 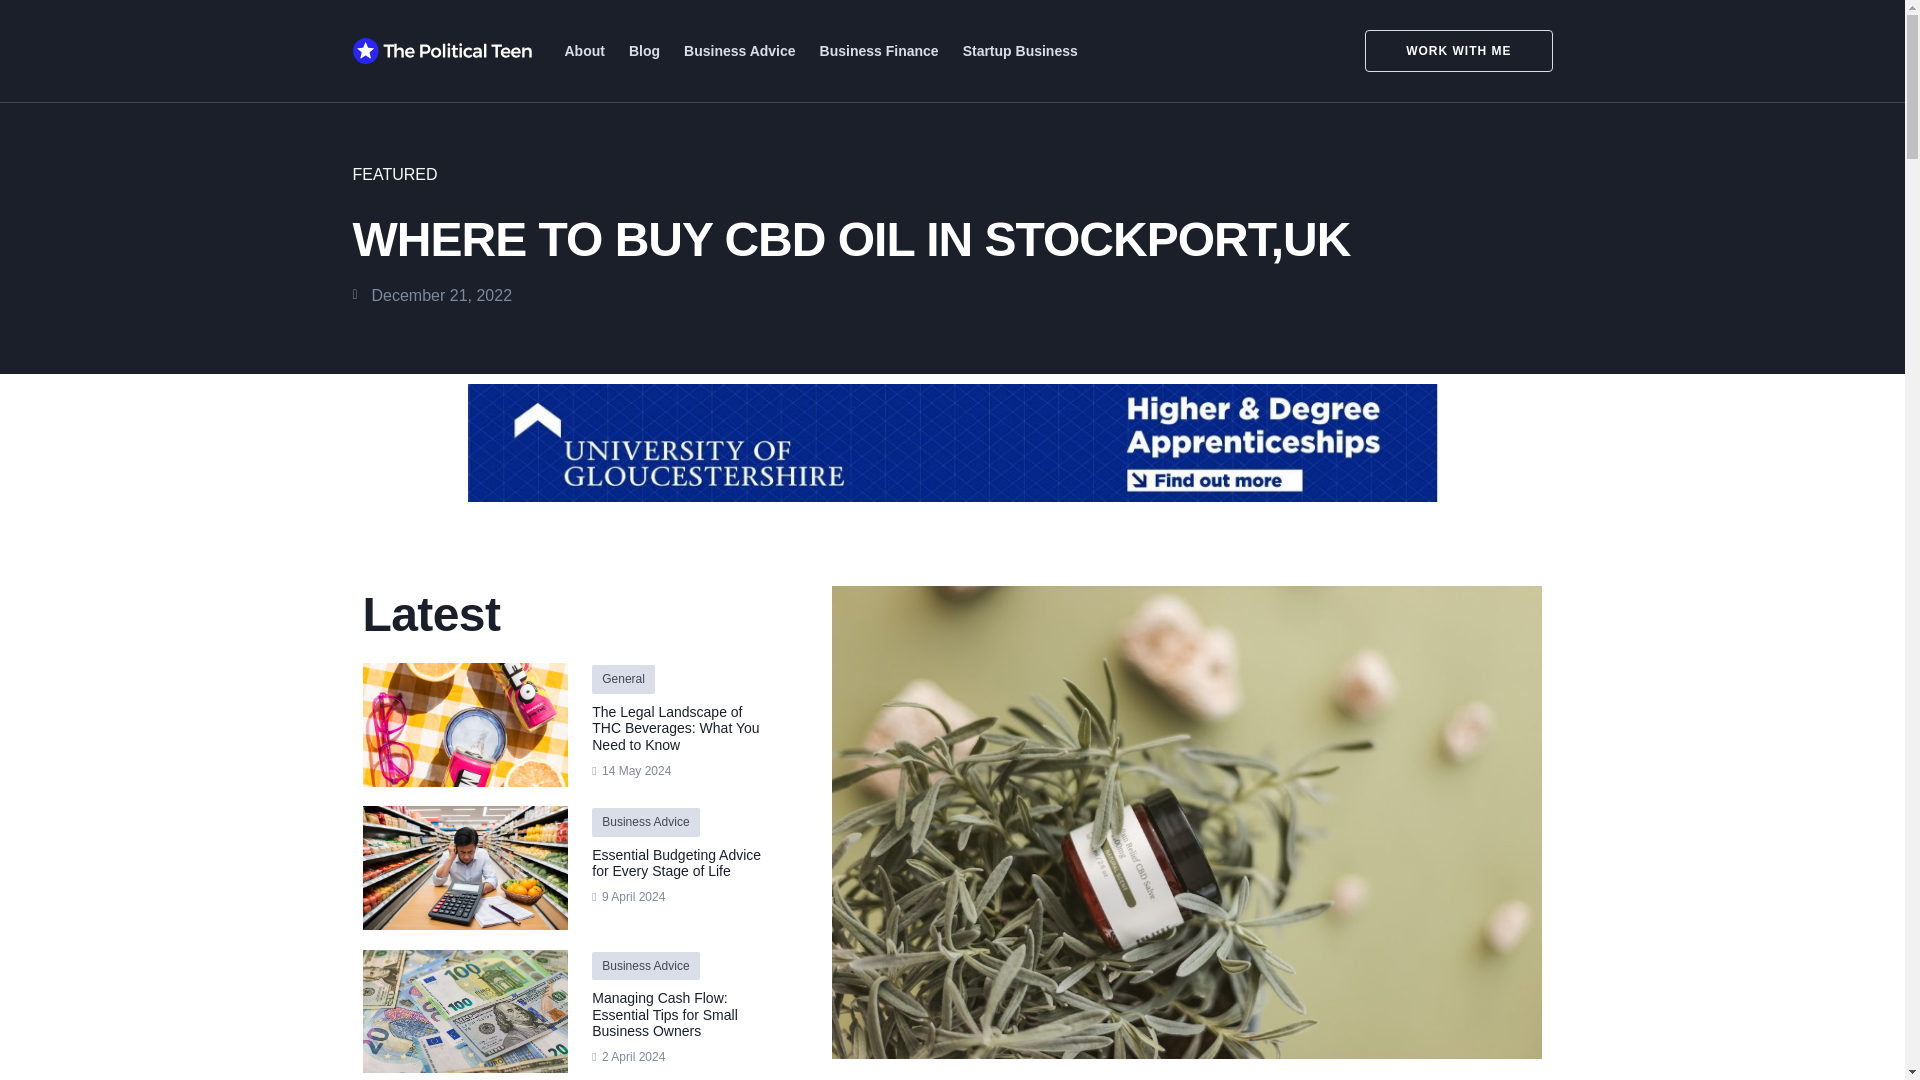 I want to click on About, so click(x=584, y=51).